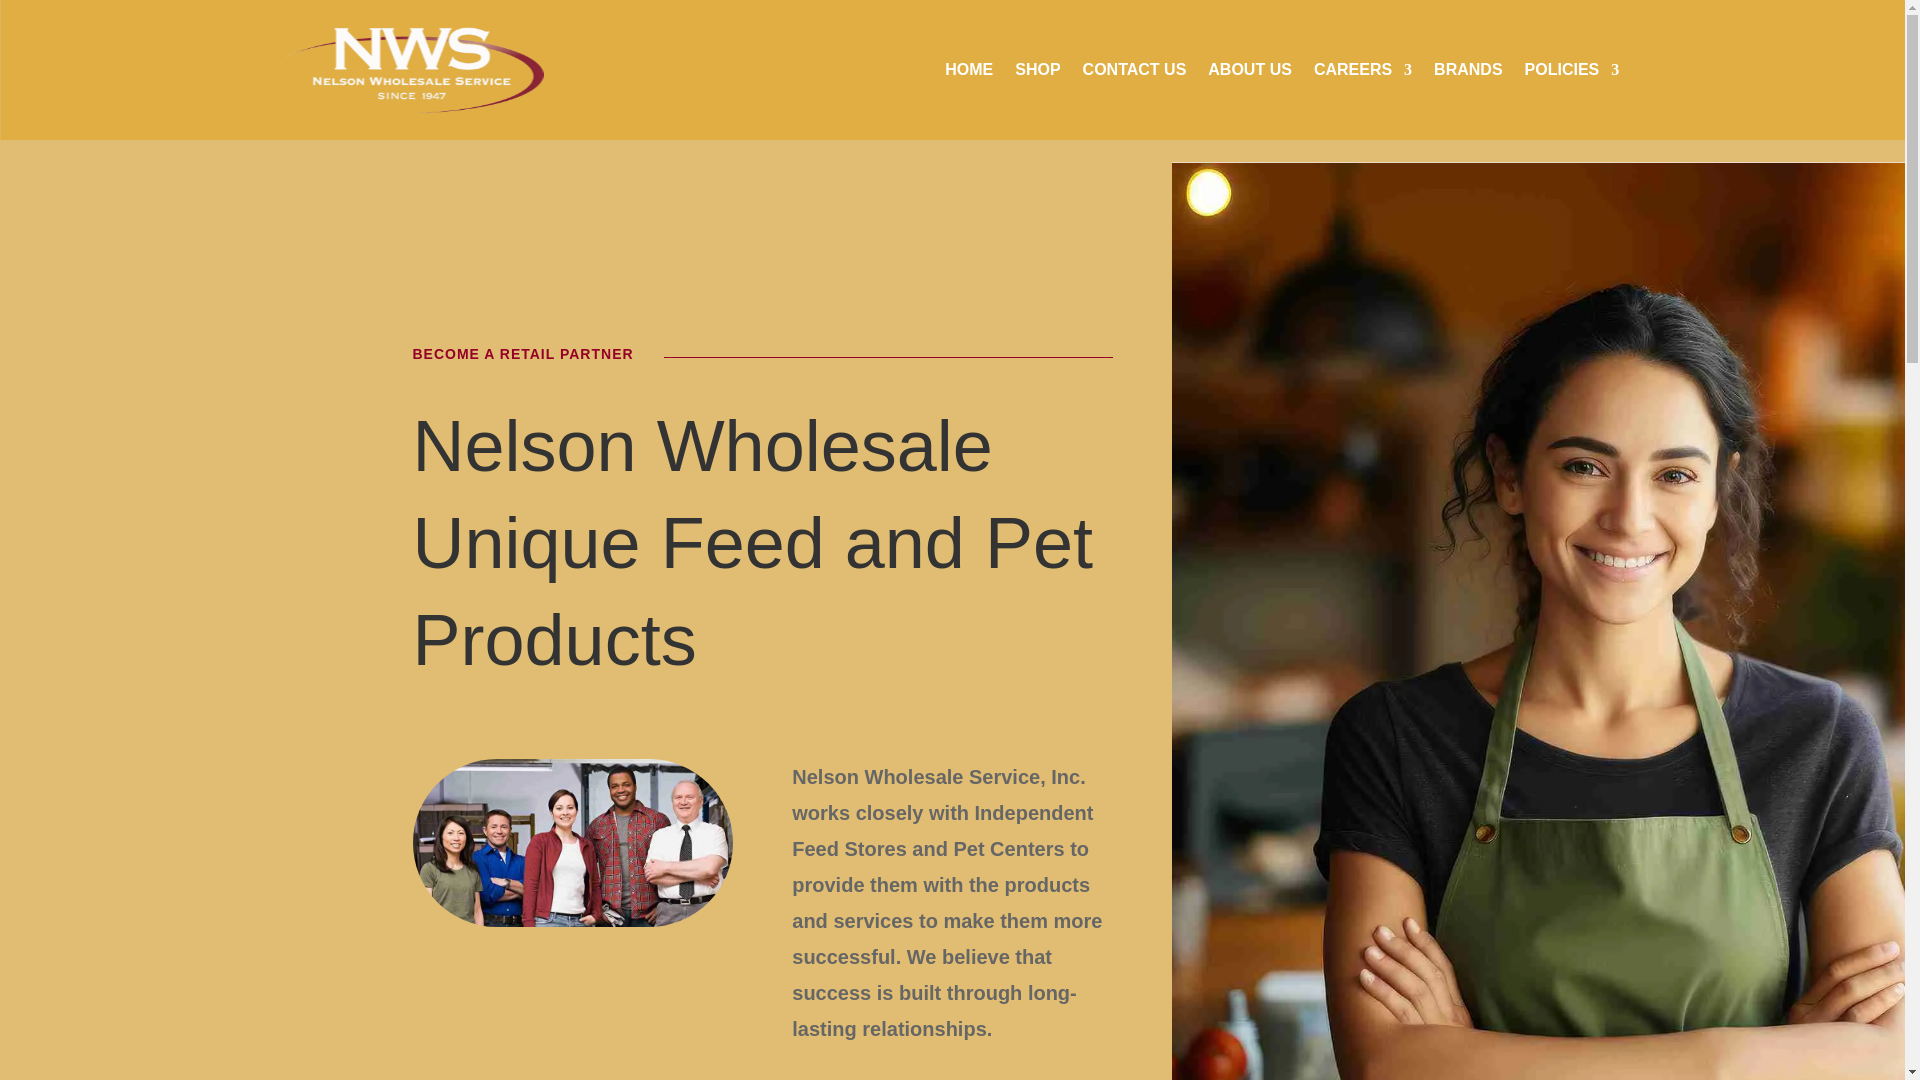  What do you see at coordinates (1134, 70) in the screenshot?
I see `CONTACT US` at bounding box center [1134, 70].